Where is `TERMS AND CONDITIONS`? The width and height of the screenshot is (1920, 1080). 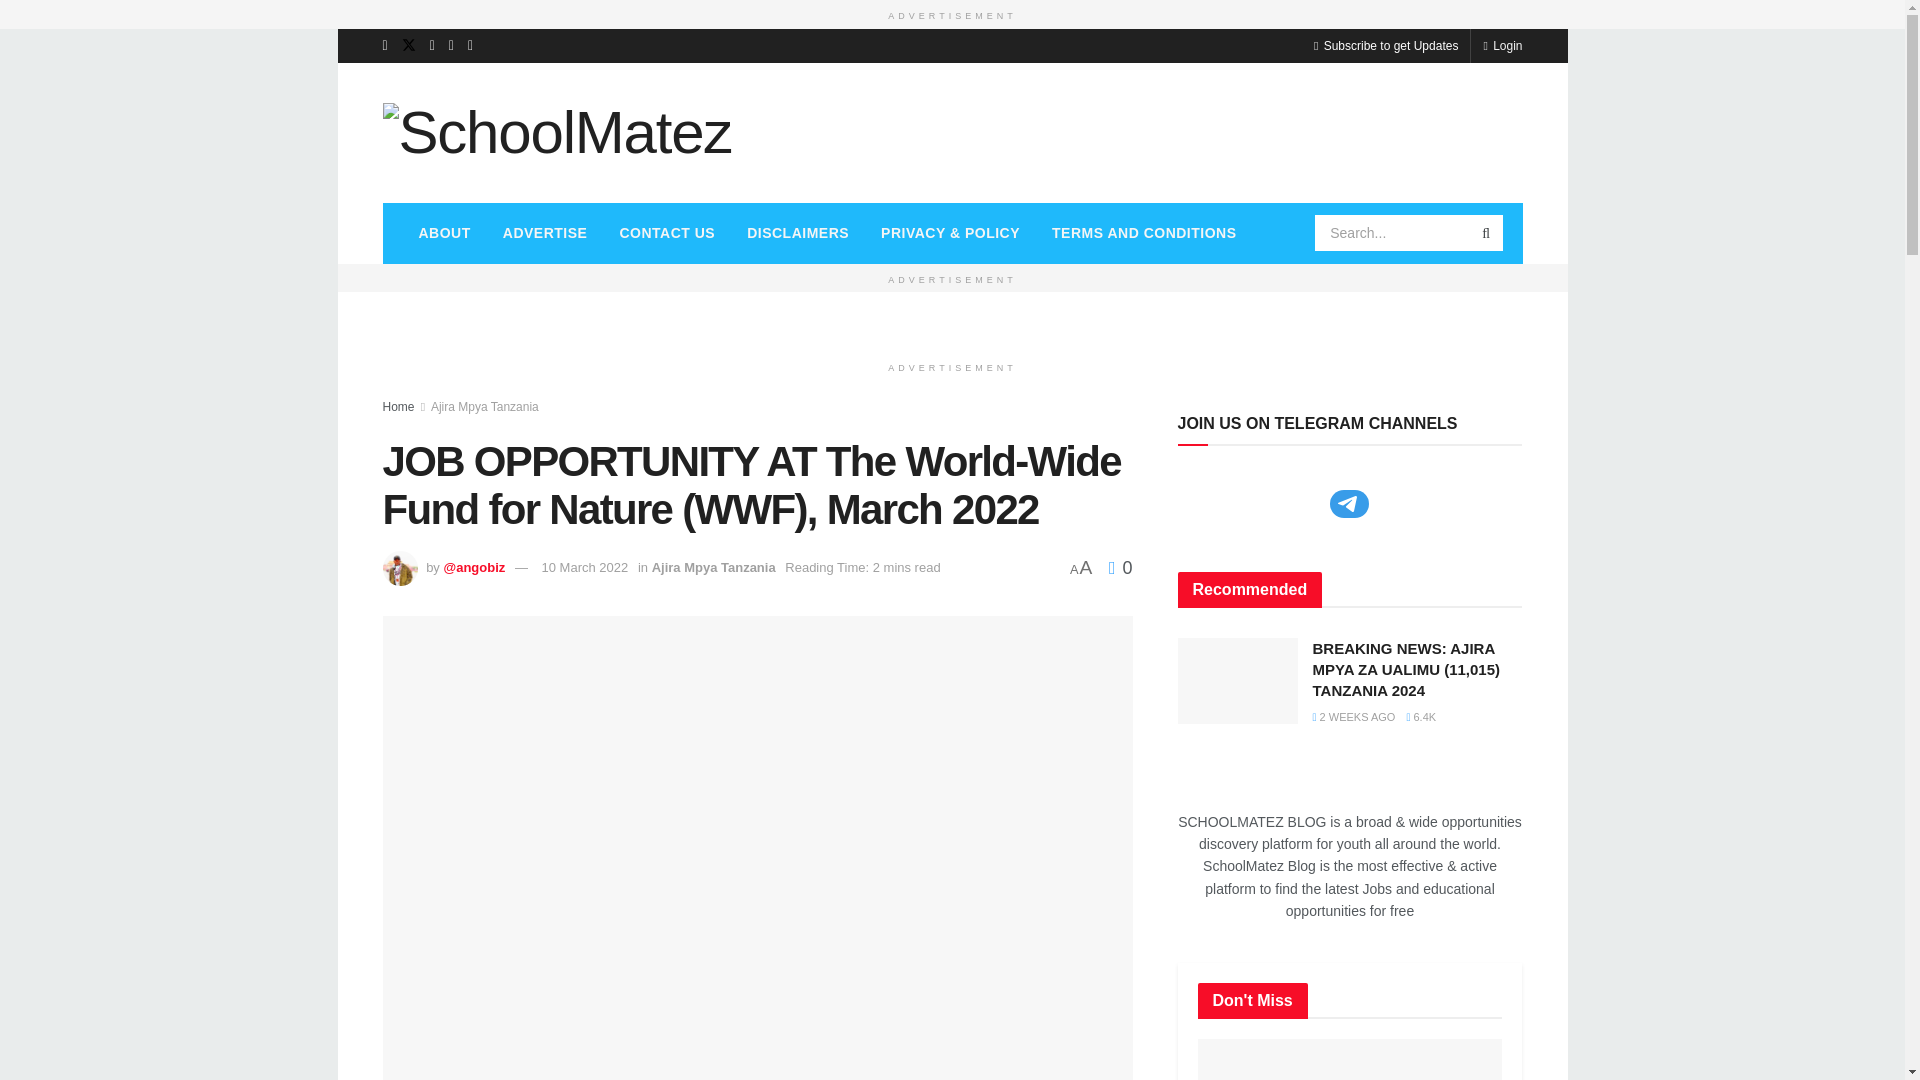
TERMS AND CONDITIONS is located at coordinates (1144, 232).